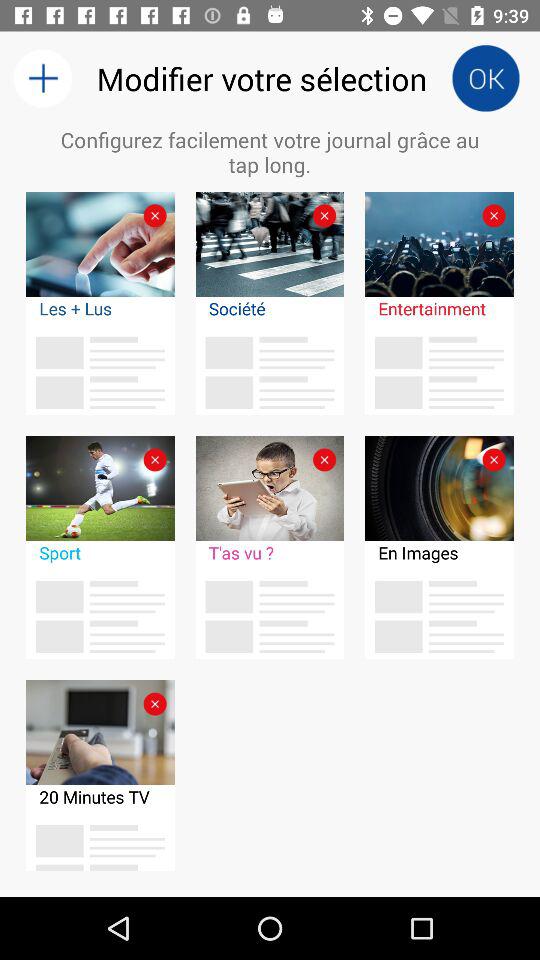 The width and height of the screenshot is (540, 960). I want to click on turn on item above the configurez facilement votre icon, so click(486, 78).